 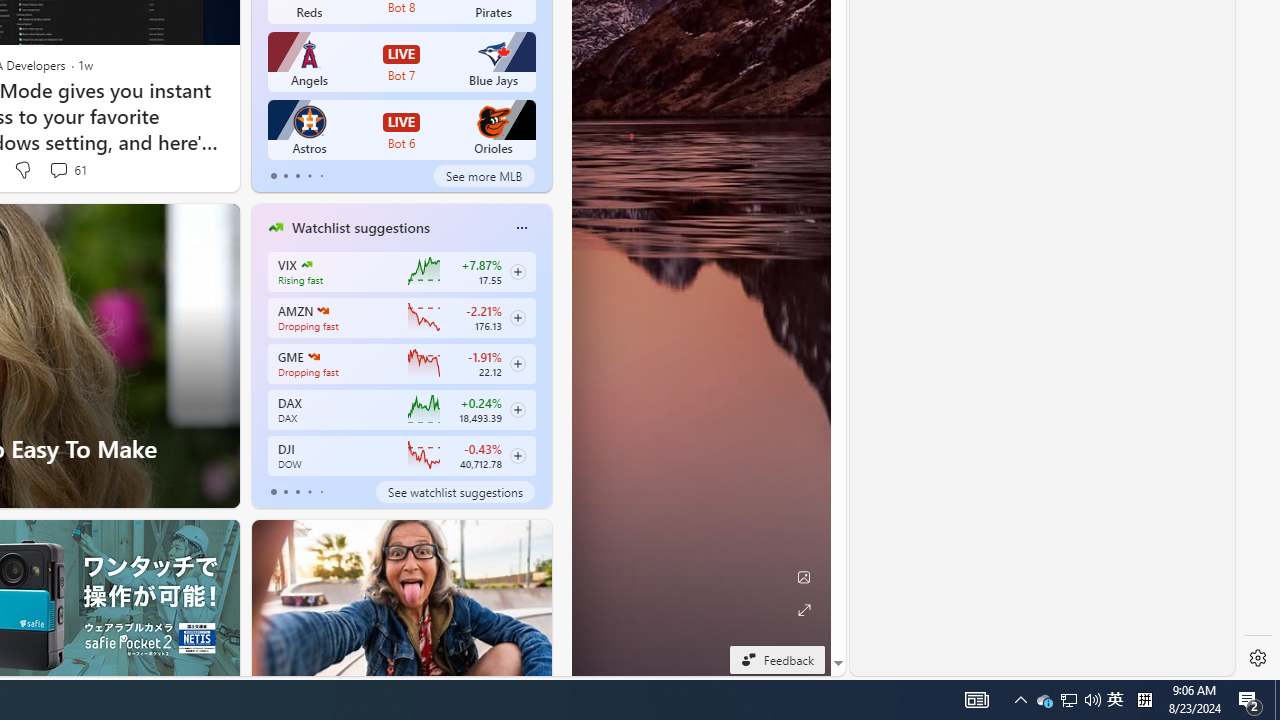 I want to click on Feedback, so click(x=777, y=659).